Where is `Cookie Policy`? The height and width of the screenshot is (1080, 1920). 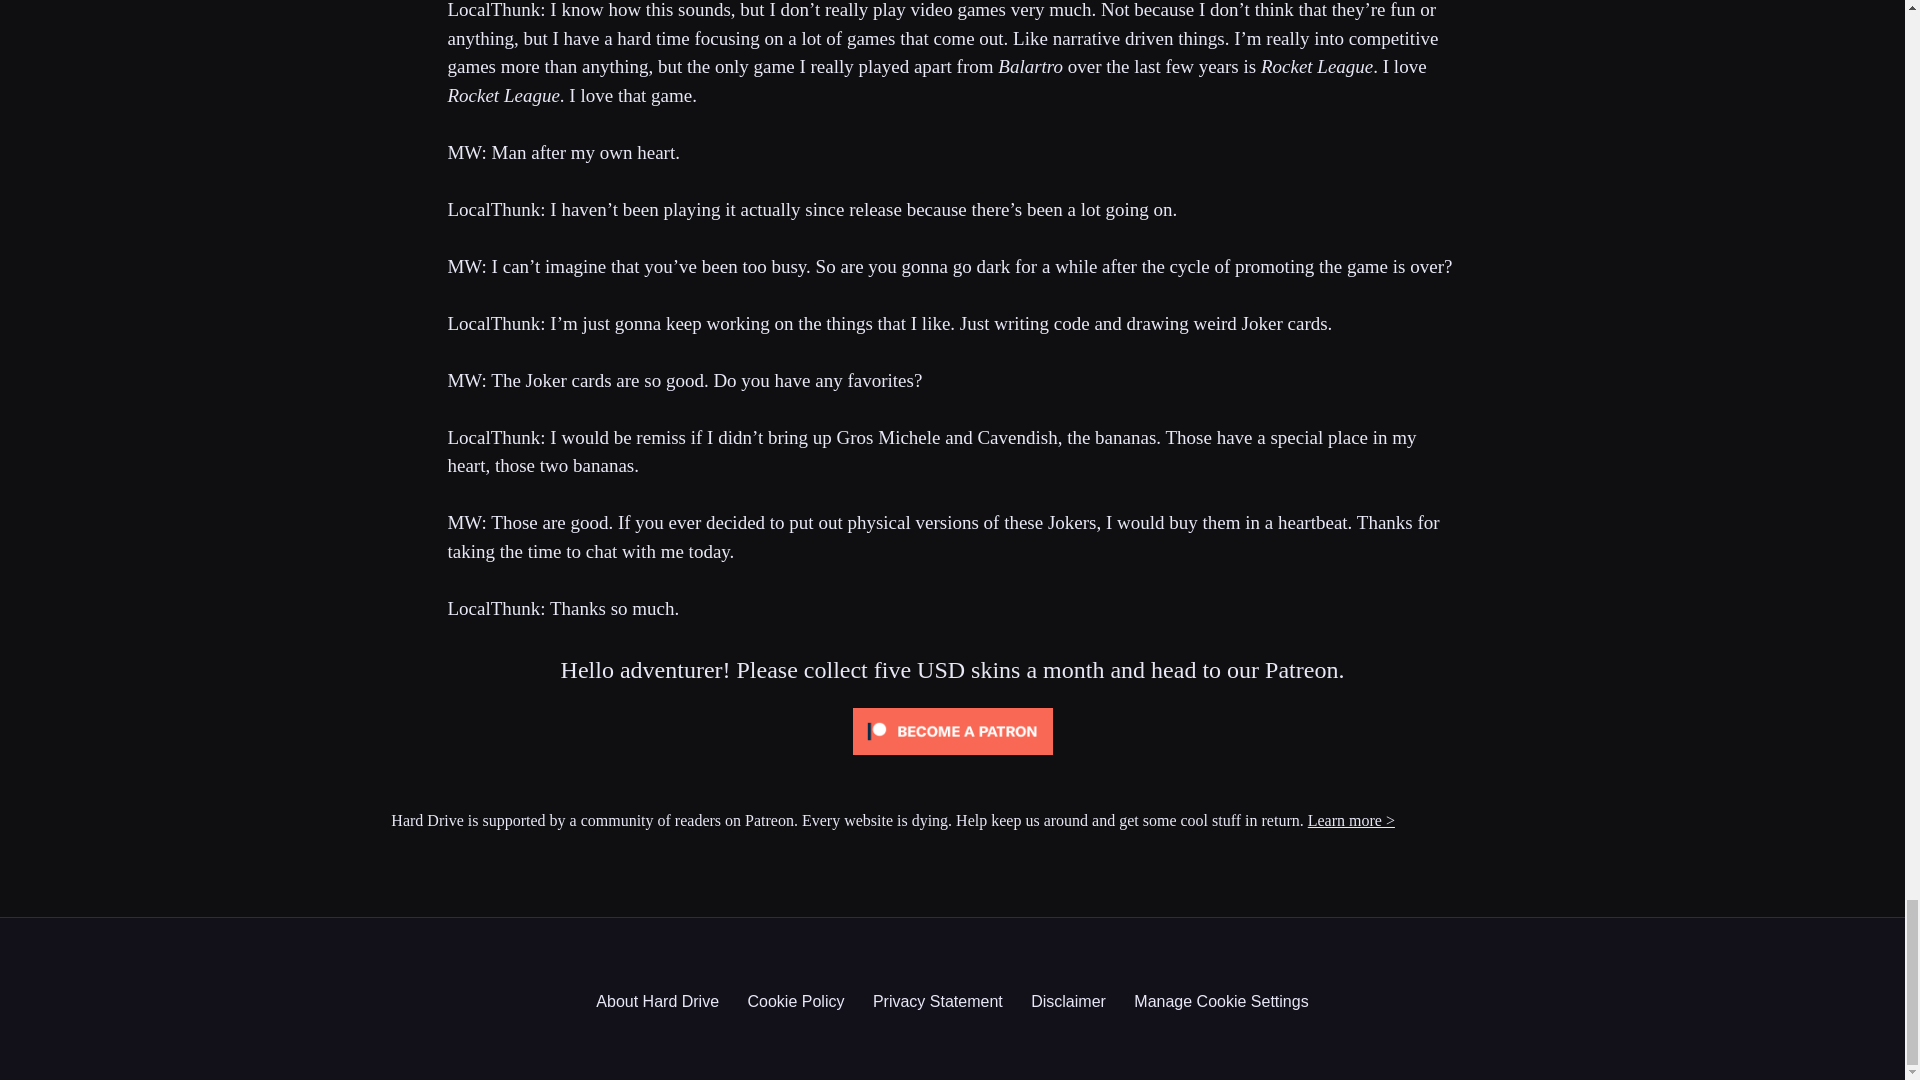
Cookie Policy is located at coordinates (796, 1000).